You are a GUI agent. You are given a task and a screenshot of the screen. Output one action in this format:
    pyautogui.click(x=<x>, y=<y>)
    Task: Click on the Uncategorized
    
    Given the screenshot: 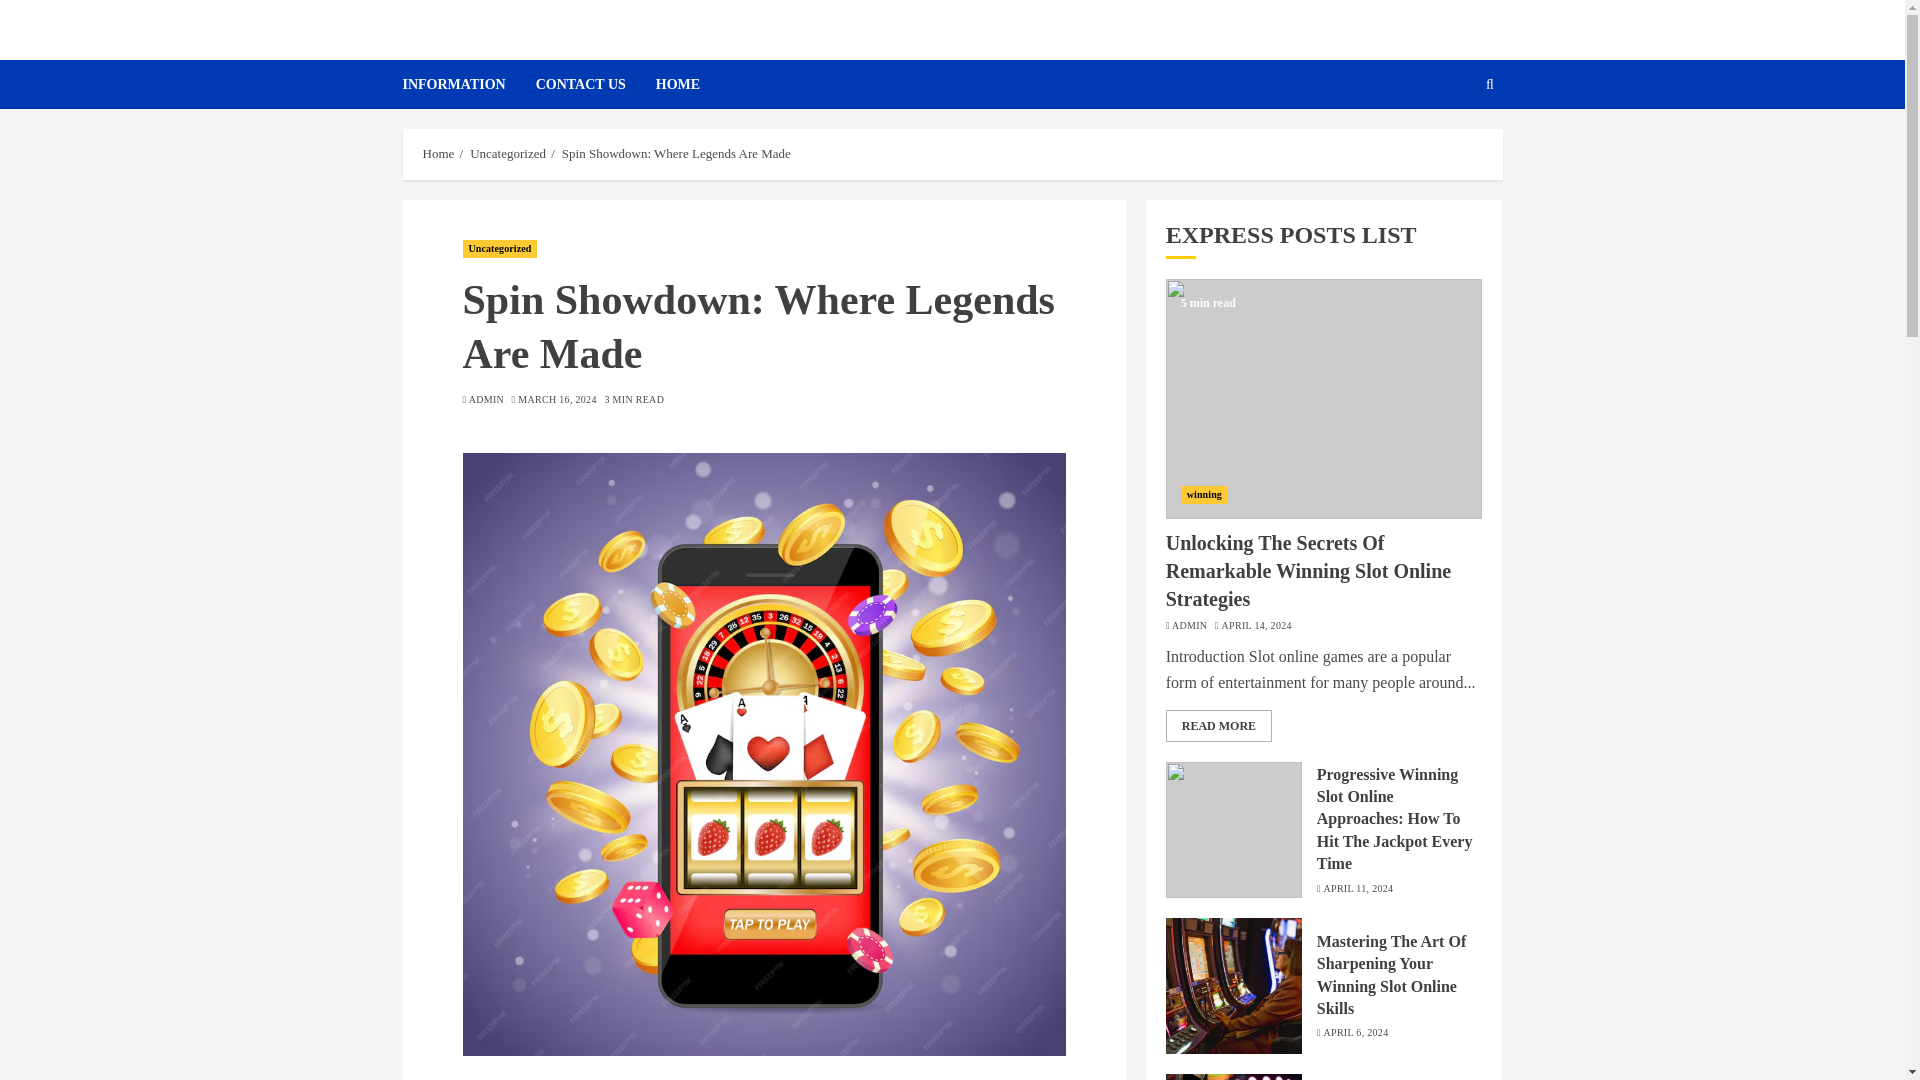 What is the action you would take?
    pyautogui.click(x=508, y=154)
    